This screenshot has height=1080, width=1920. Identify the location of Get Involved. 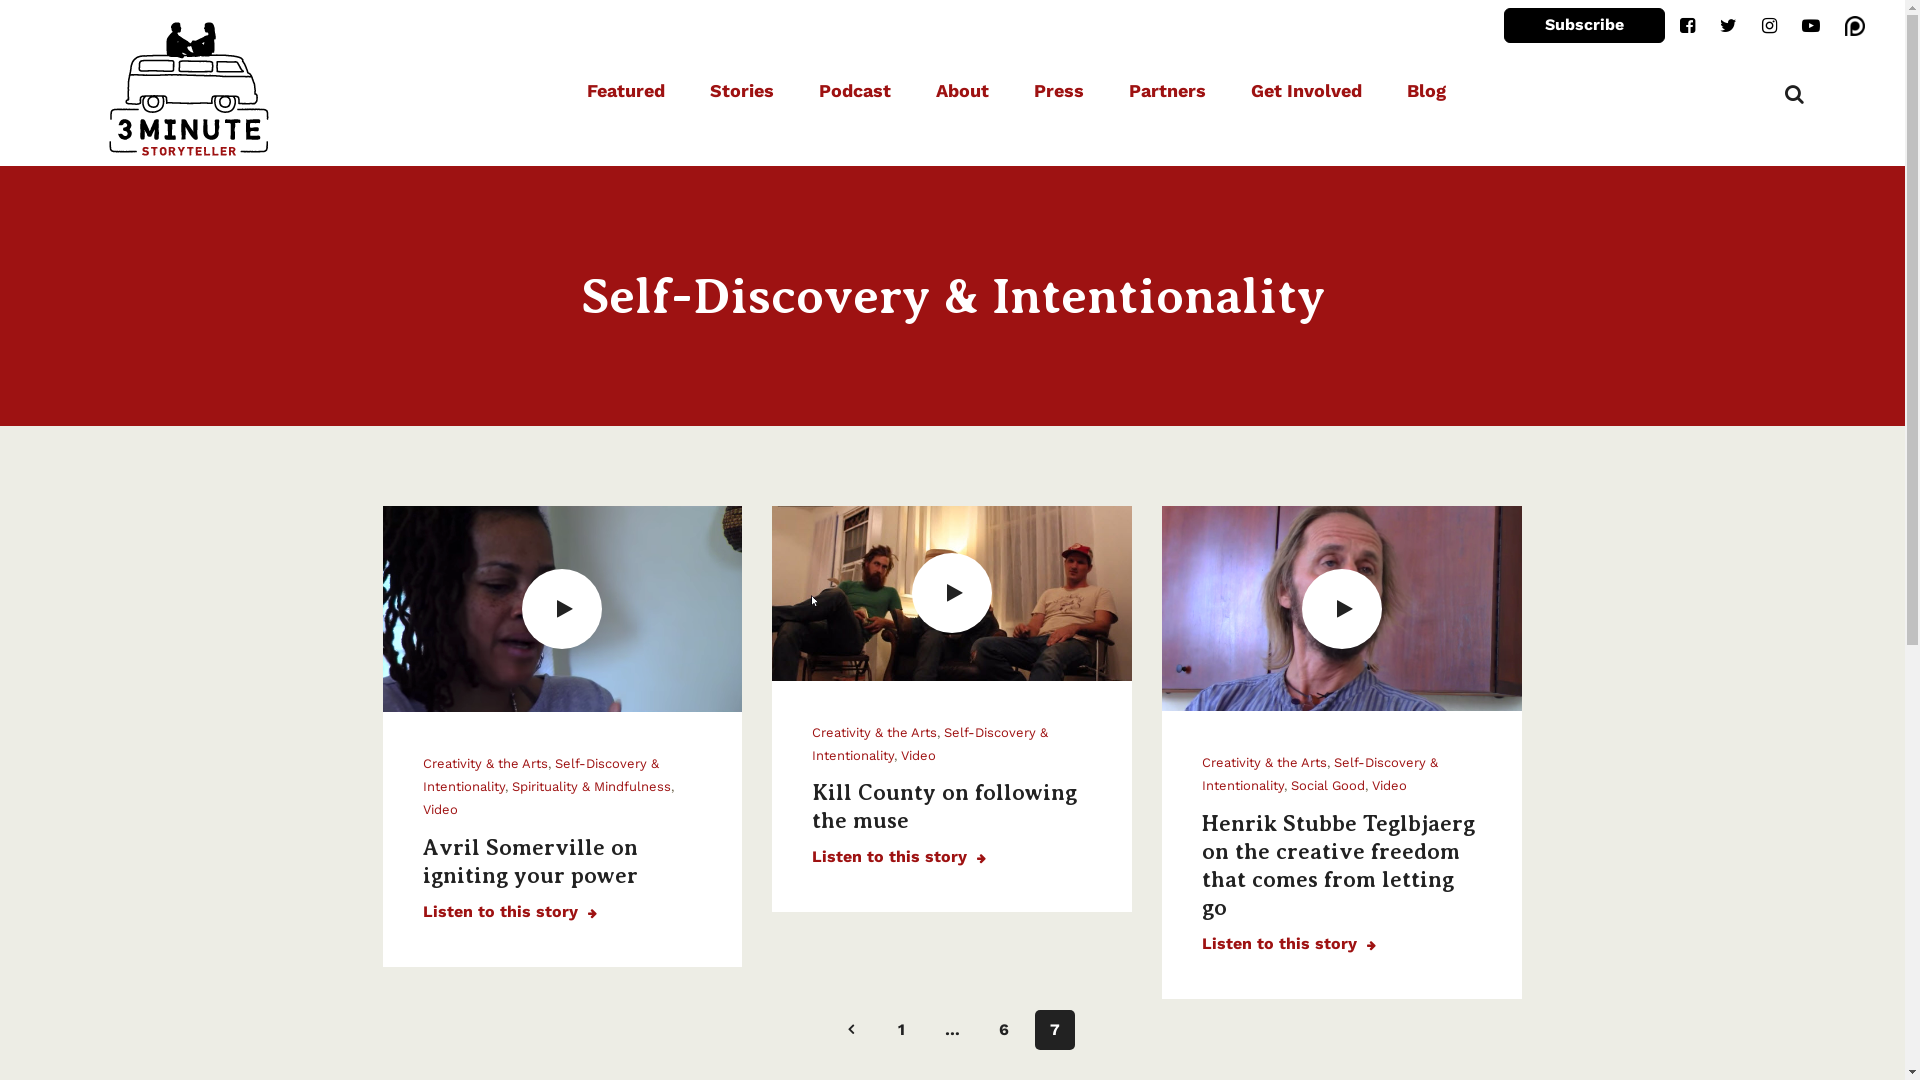
(1306, 91).